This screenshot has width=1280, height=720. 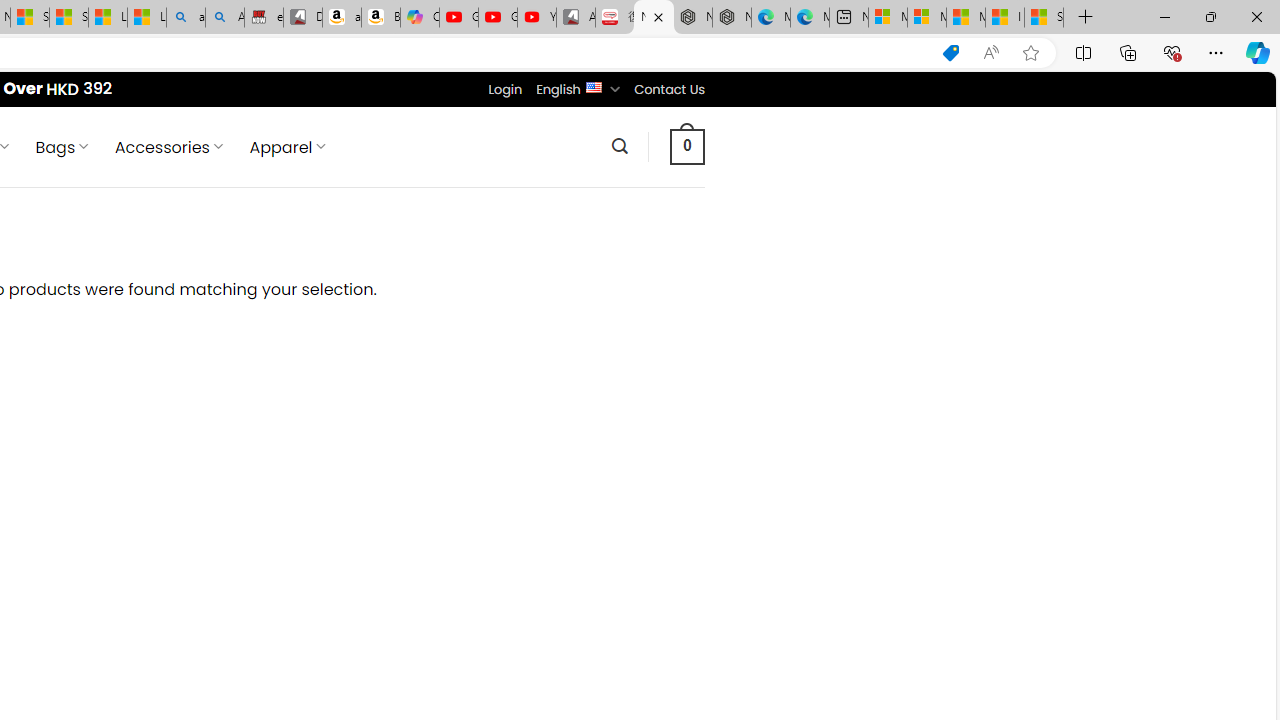 What do you see at coordinates (498, 18) in the screenshot?
I see `Gloom - YouTube` at bounding box center [498, 18].